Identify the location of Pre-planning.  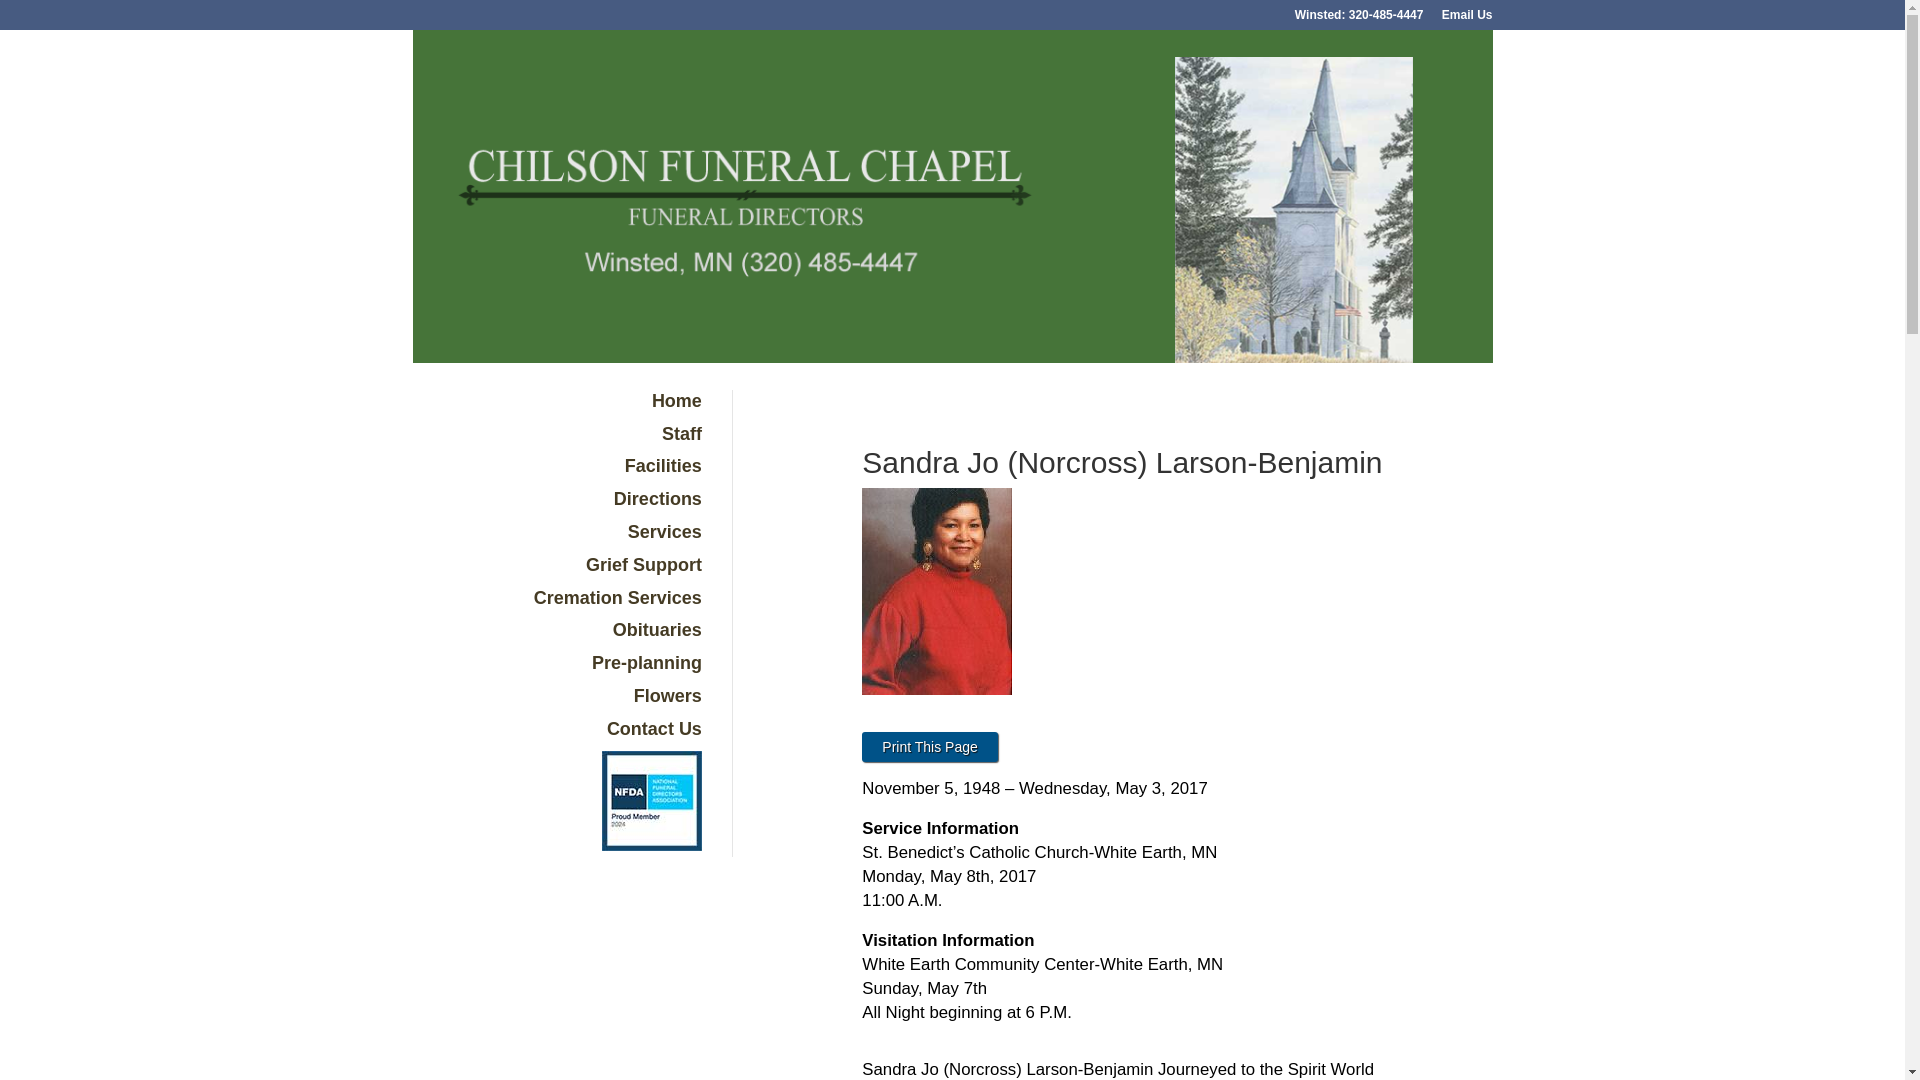
(646, 662).